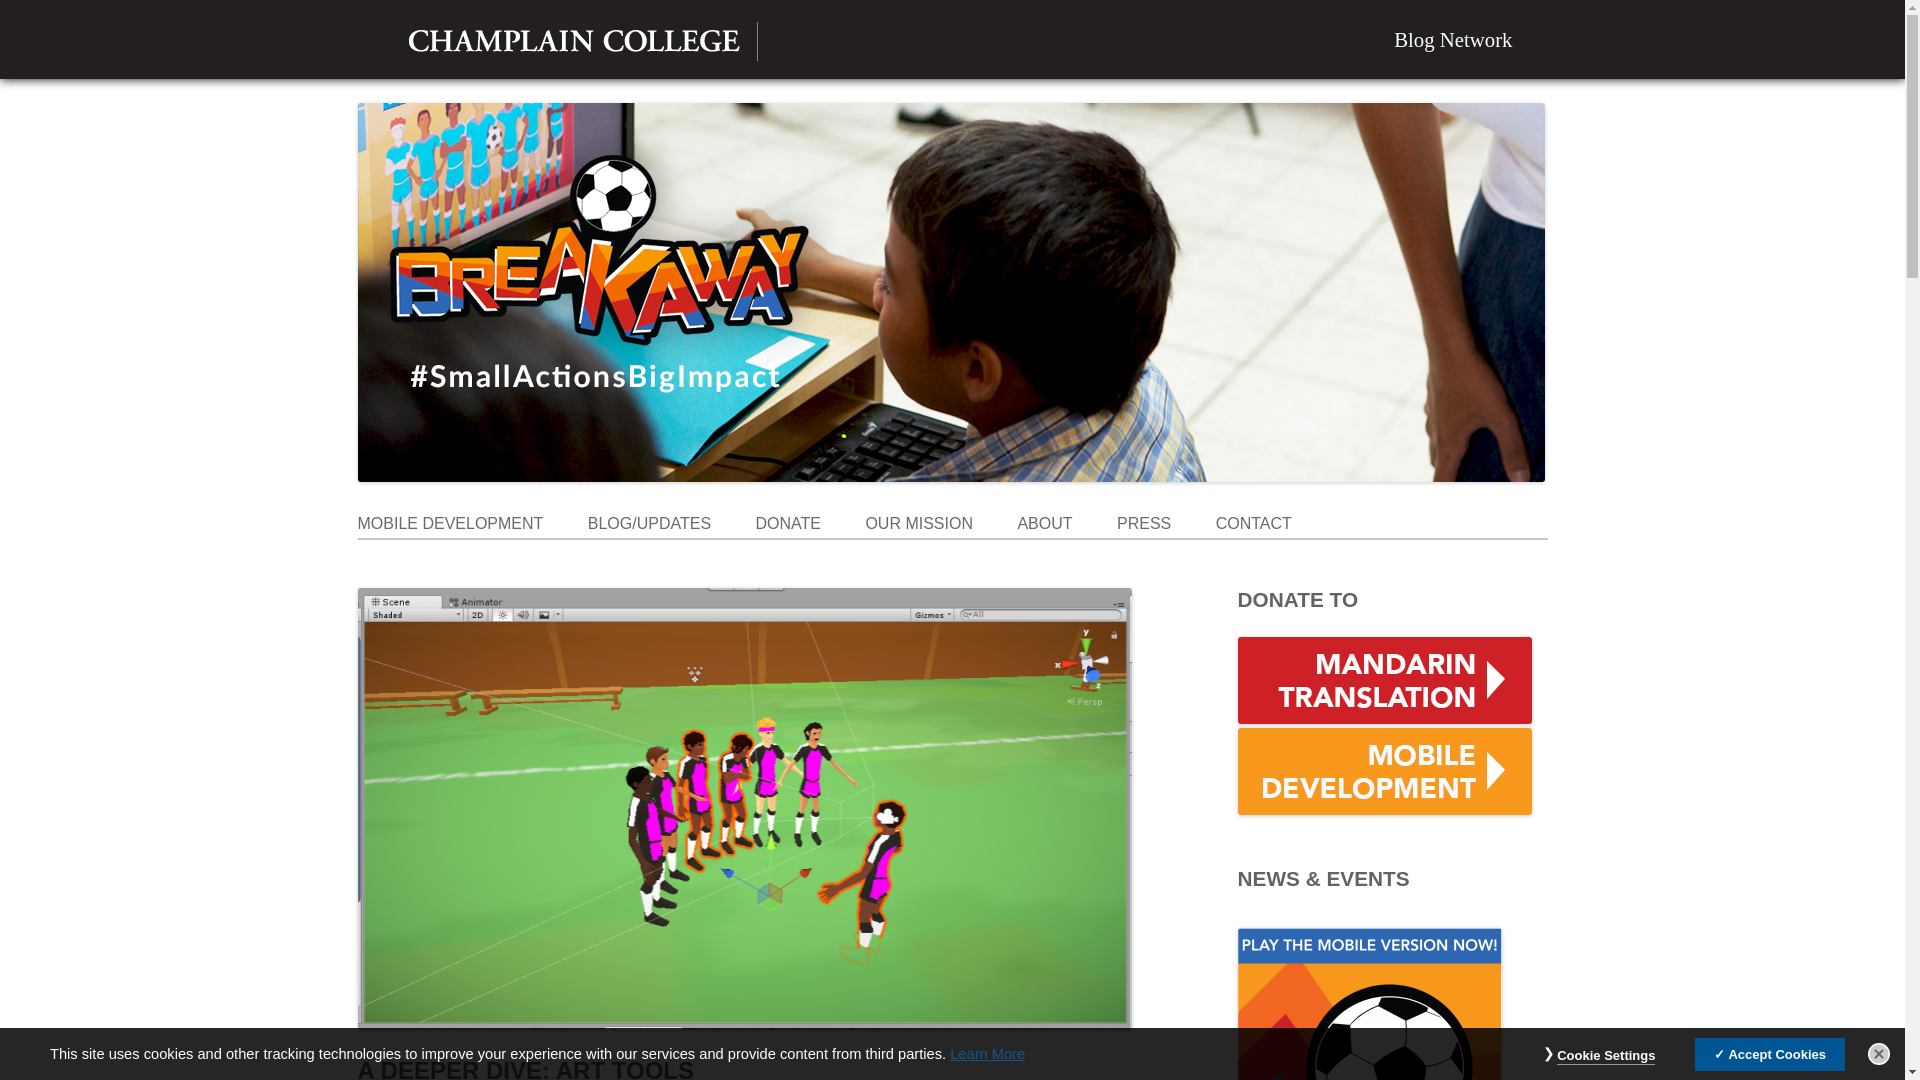  I want to click on OUR MISSION, so click(919, 524).